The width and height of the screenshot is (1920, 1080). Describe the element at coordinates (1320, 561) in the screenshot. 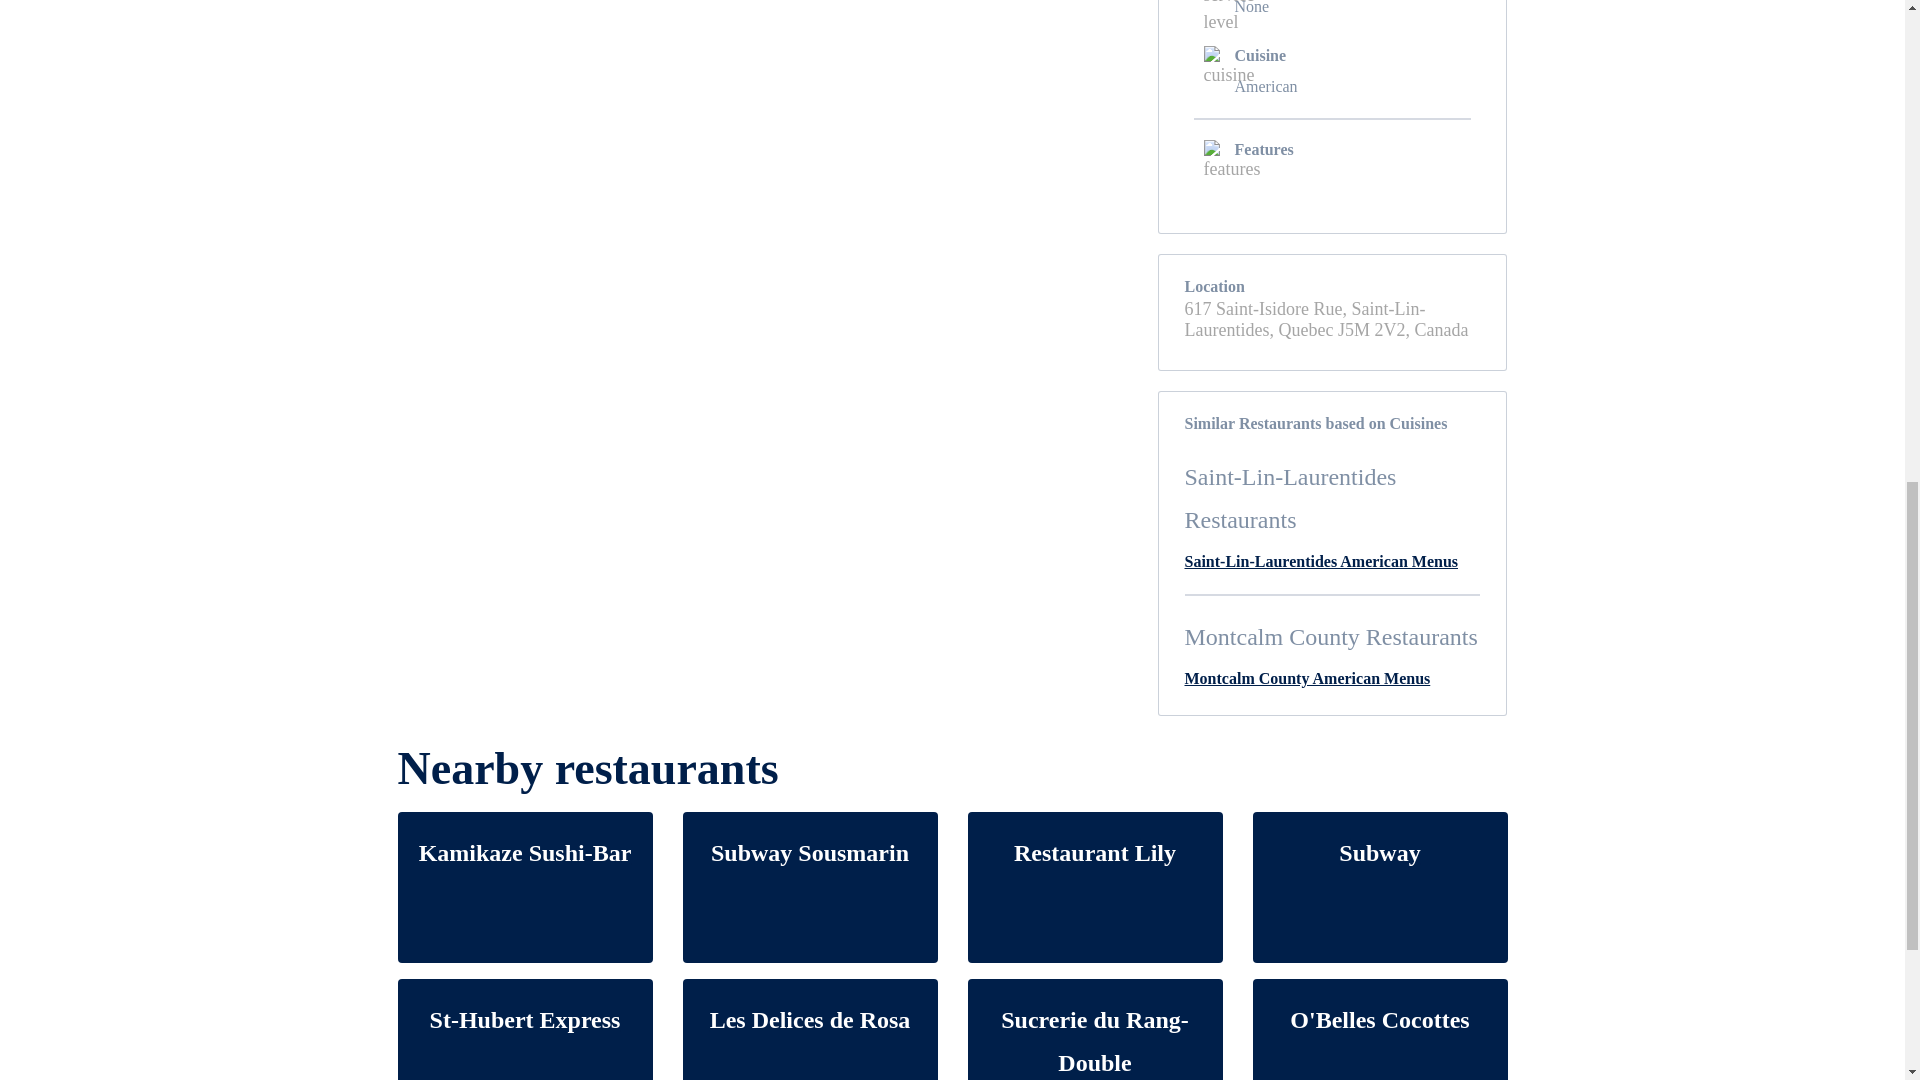

I see `Saint-Lin-Laurentides American Menus` at that location.